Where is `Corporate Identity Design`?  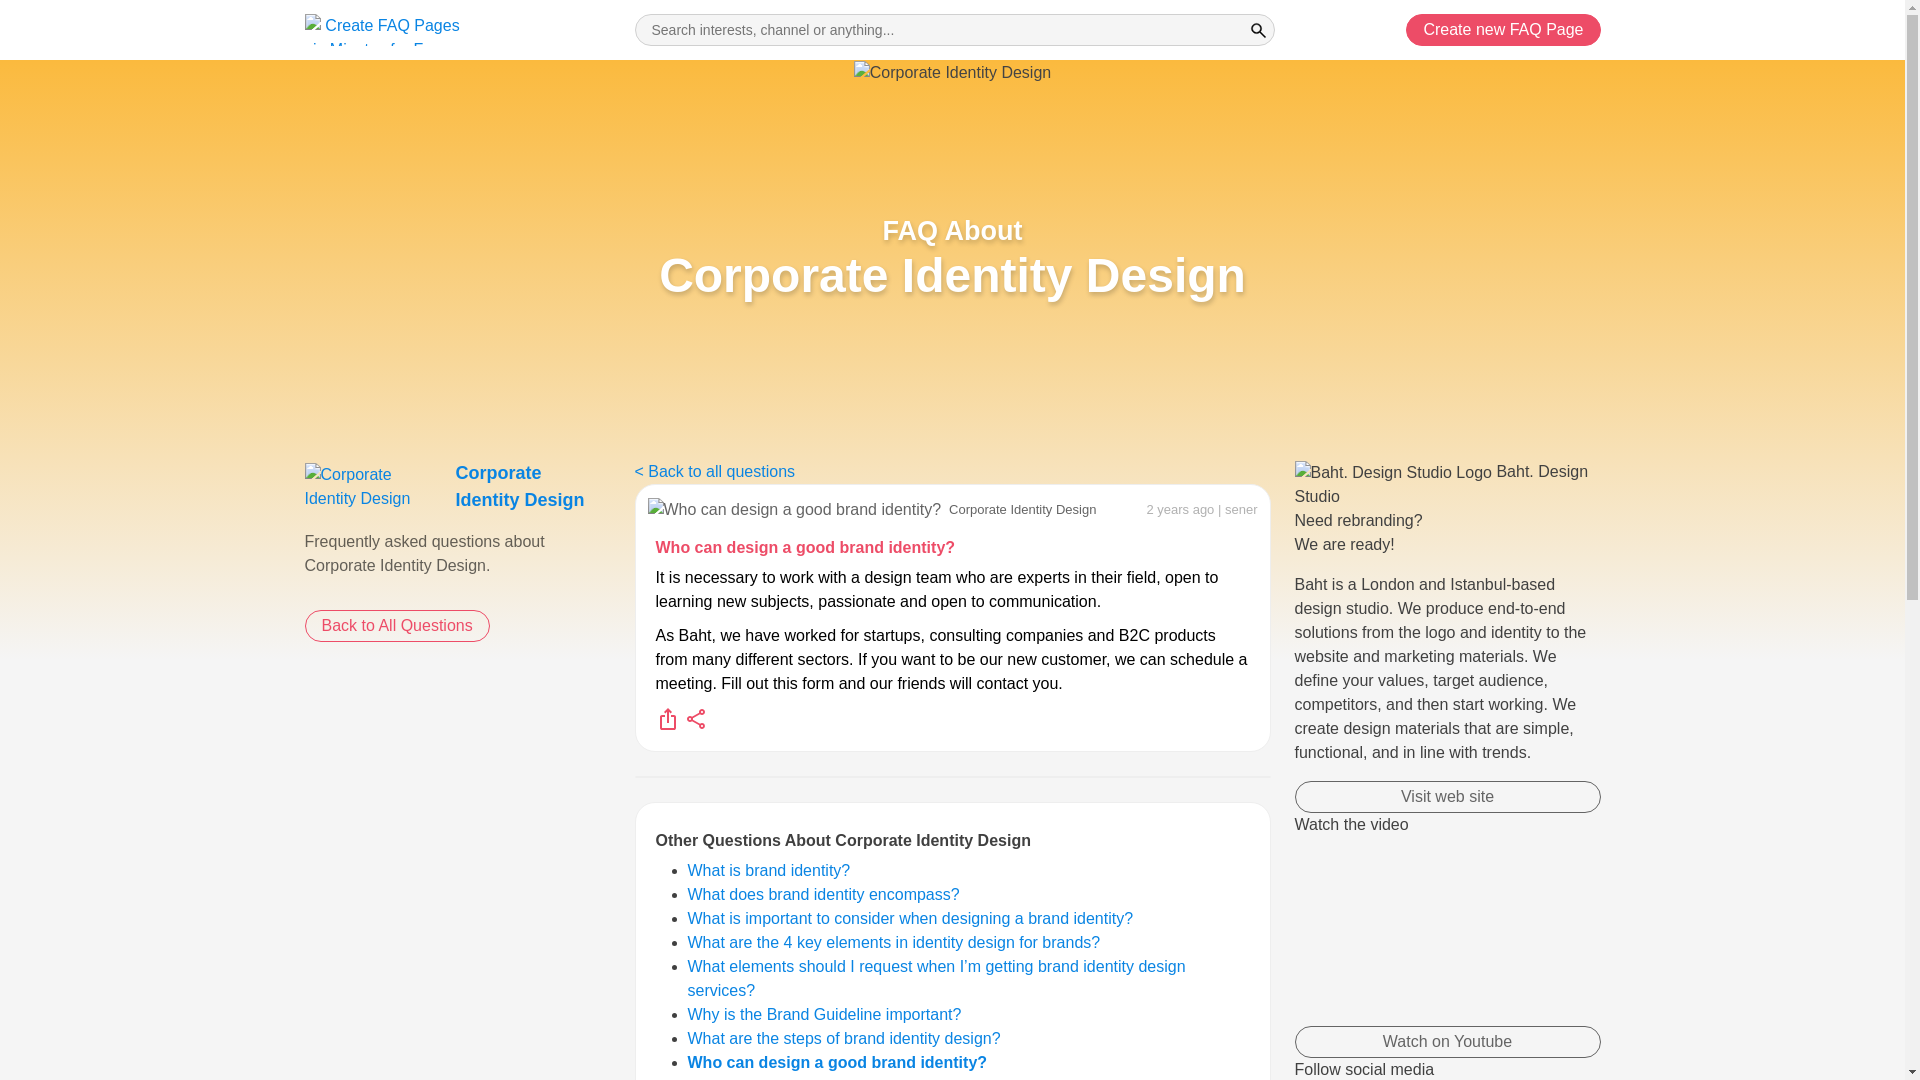
Corporate Identity Design is located at coordinates (806, 547).